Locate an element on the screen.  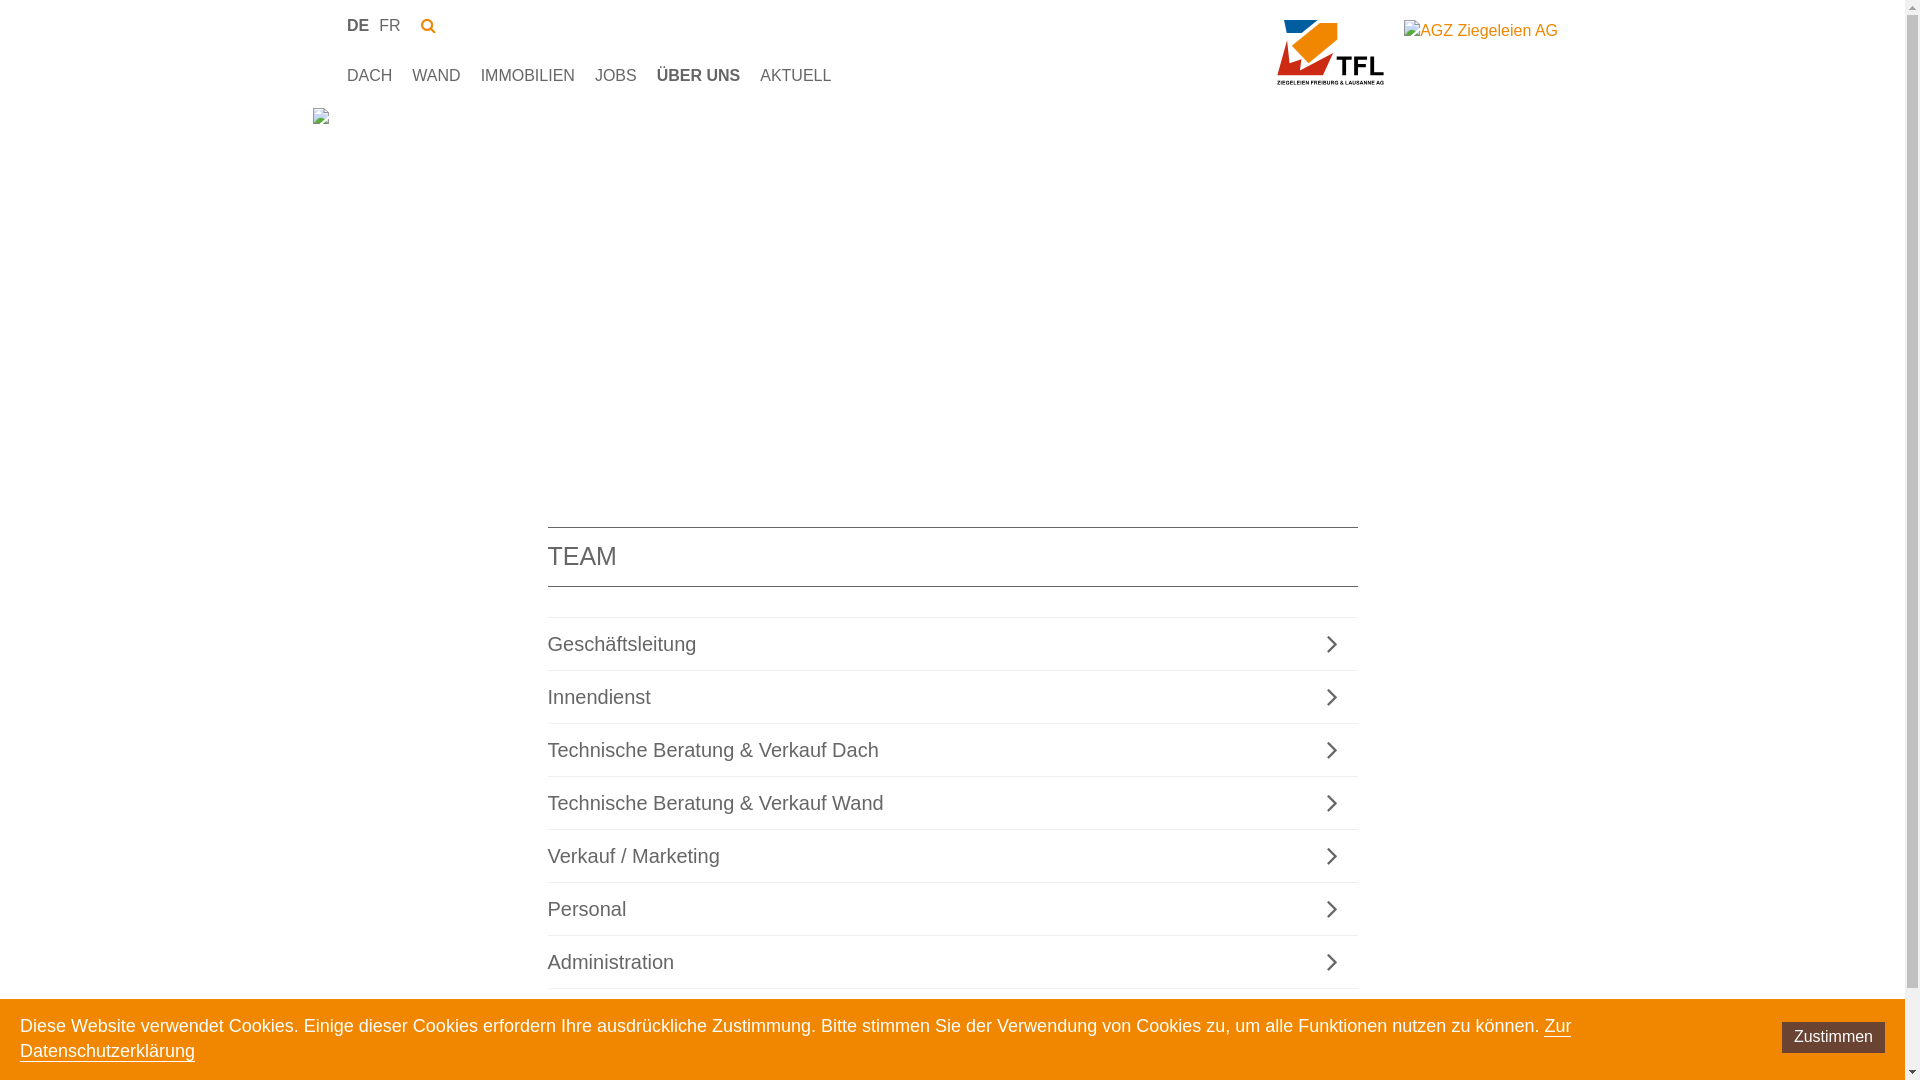
WAND is located at coordinates (436, 76).